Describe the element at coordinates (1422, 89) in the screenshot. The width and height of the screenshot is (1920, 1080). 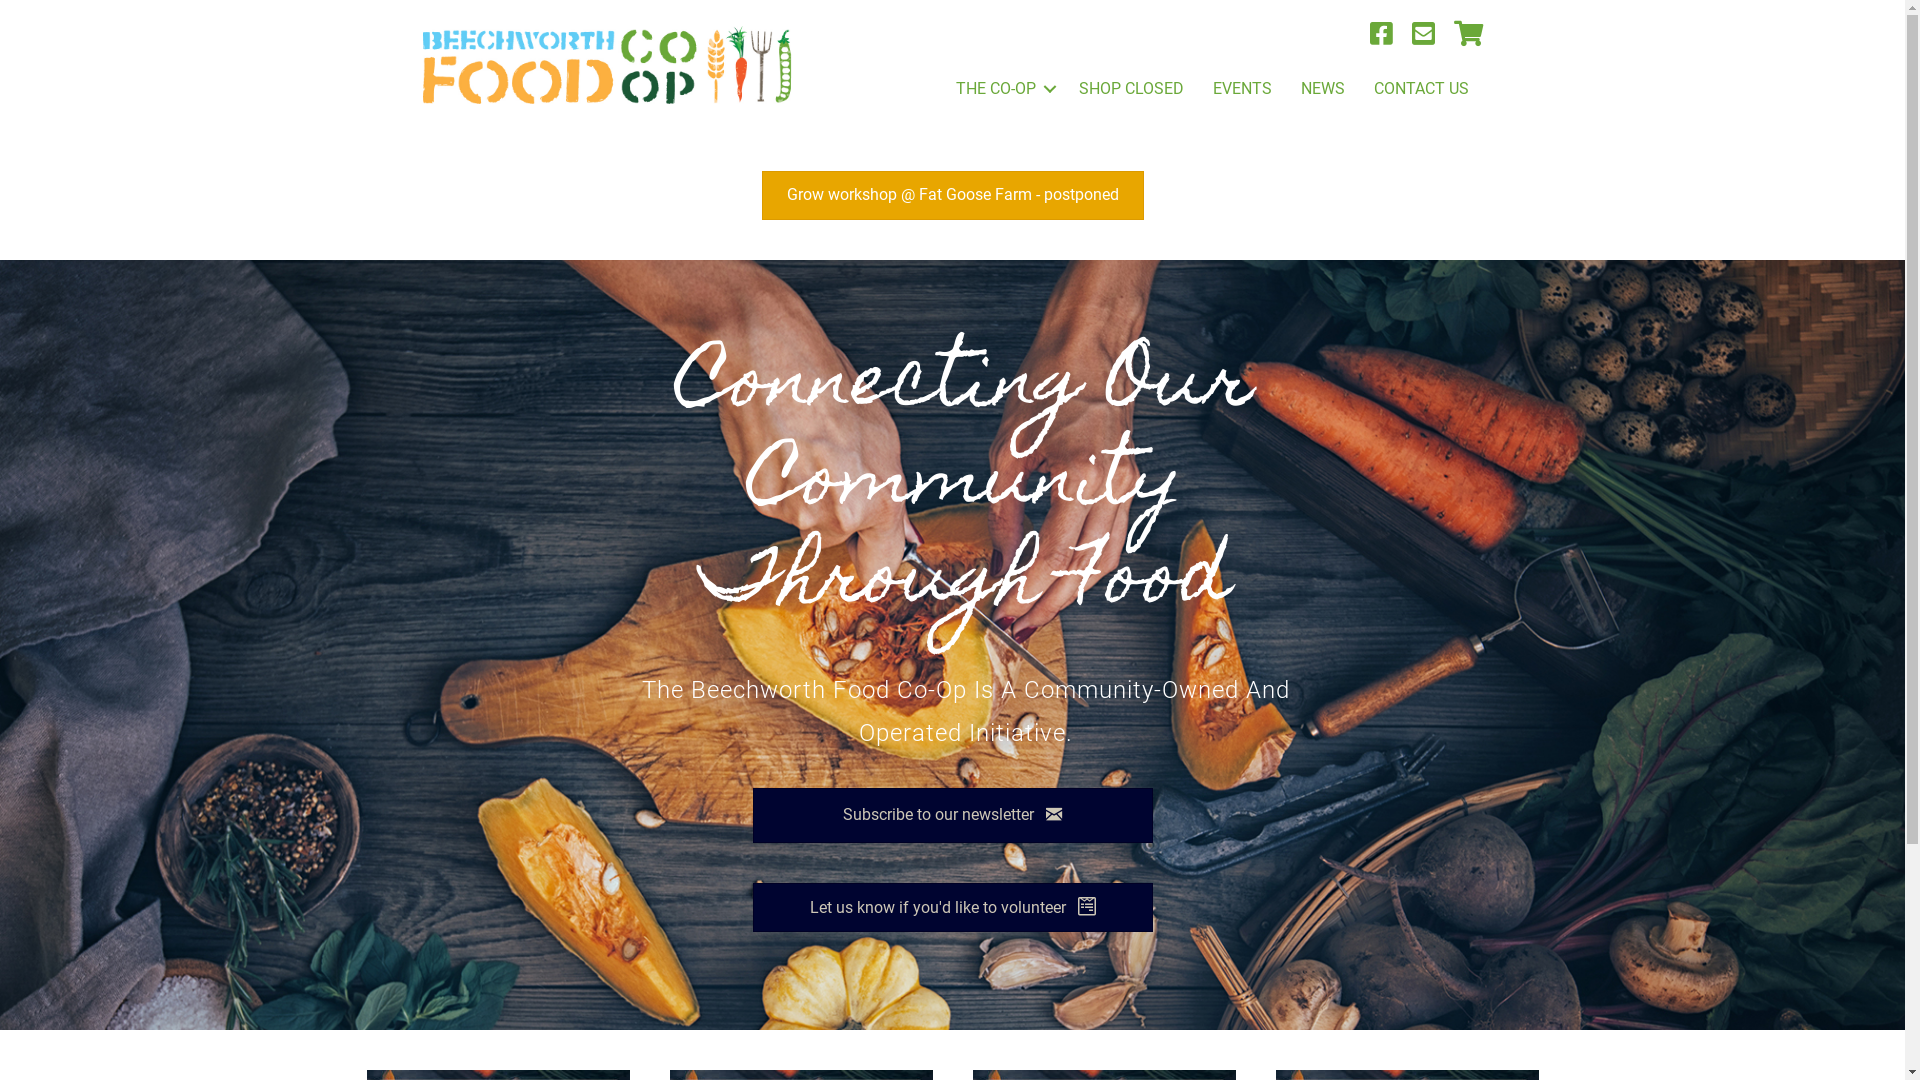
I see `CONTACT US` at that location.